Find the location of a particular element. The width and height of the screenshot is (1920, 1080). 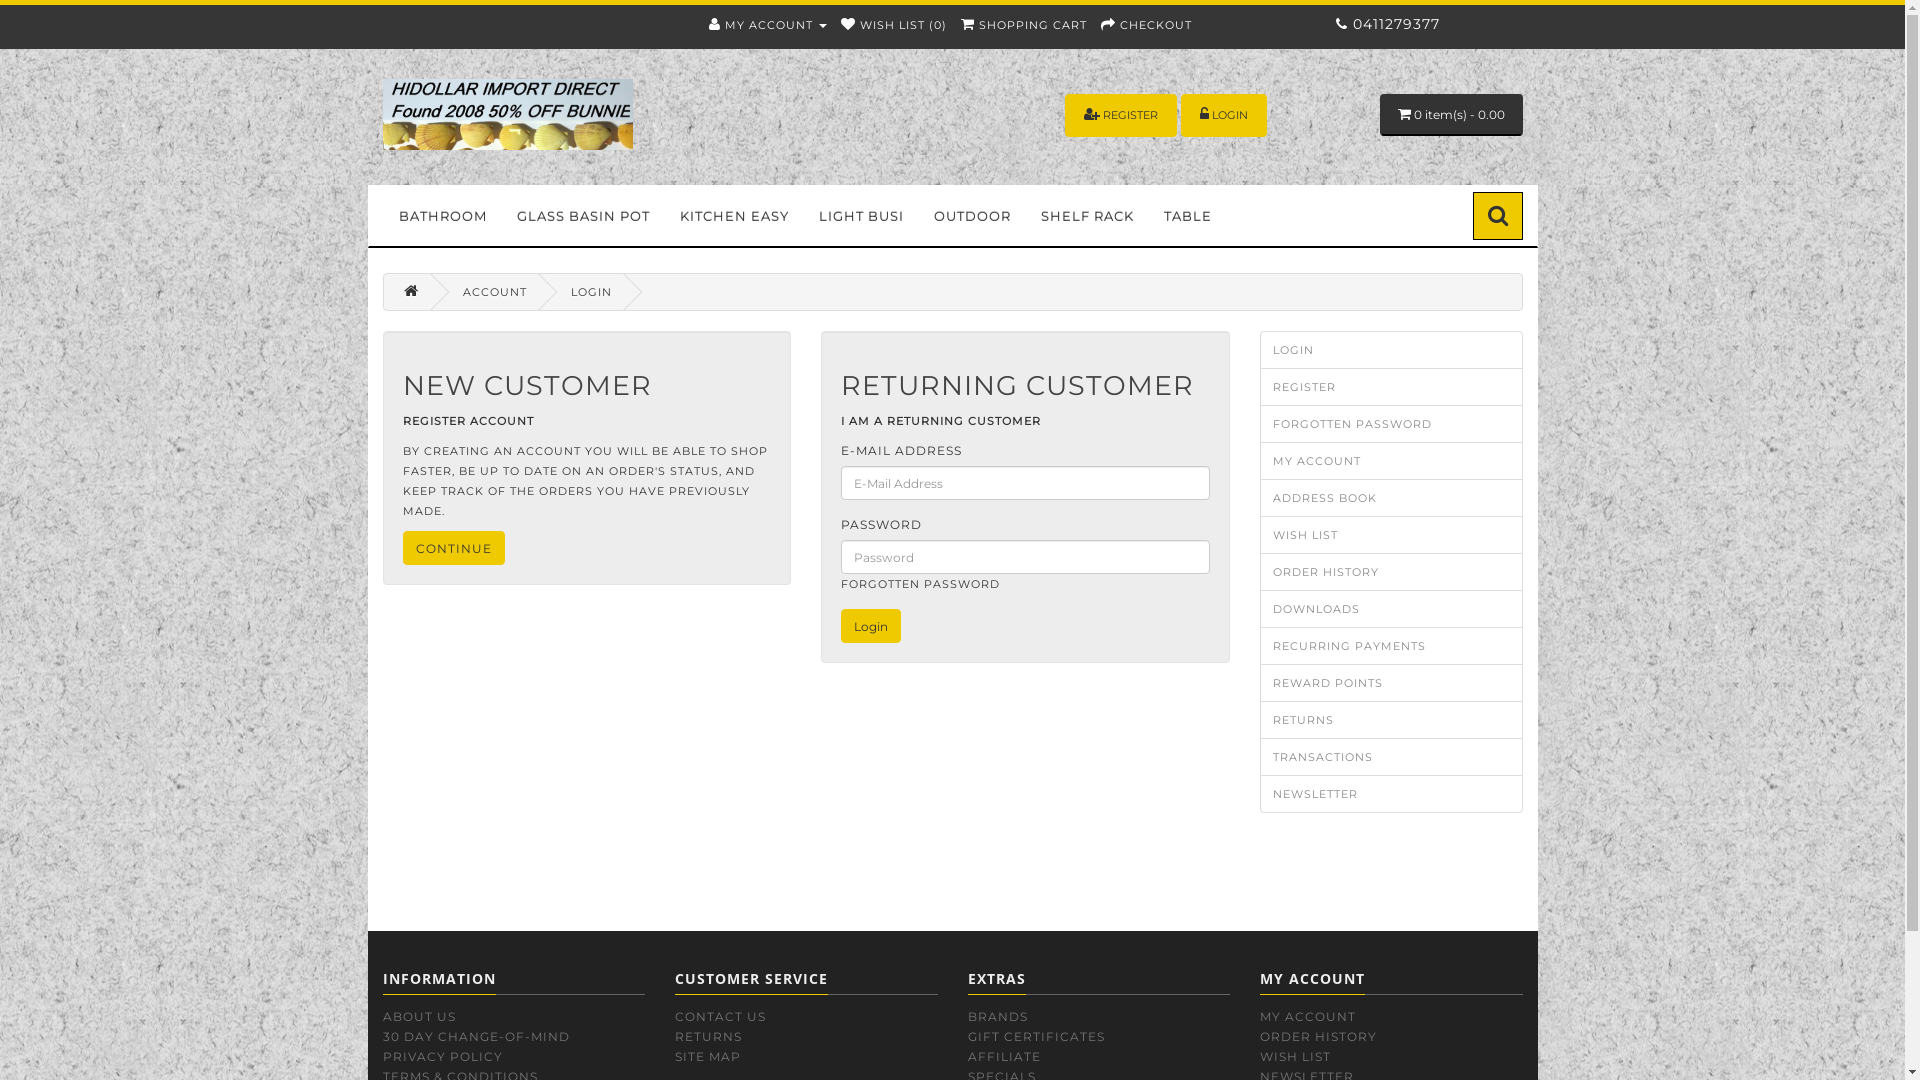

DOWNLOADS is located at coordinates (1392, 609).